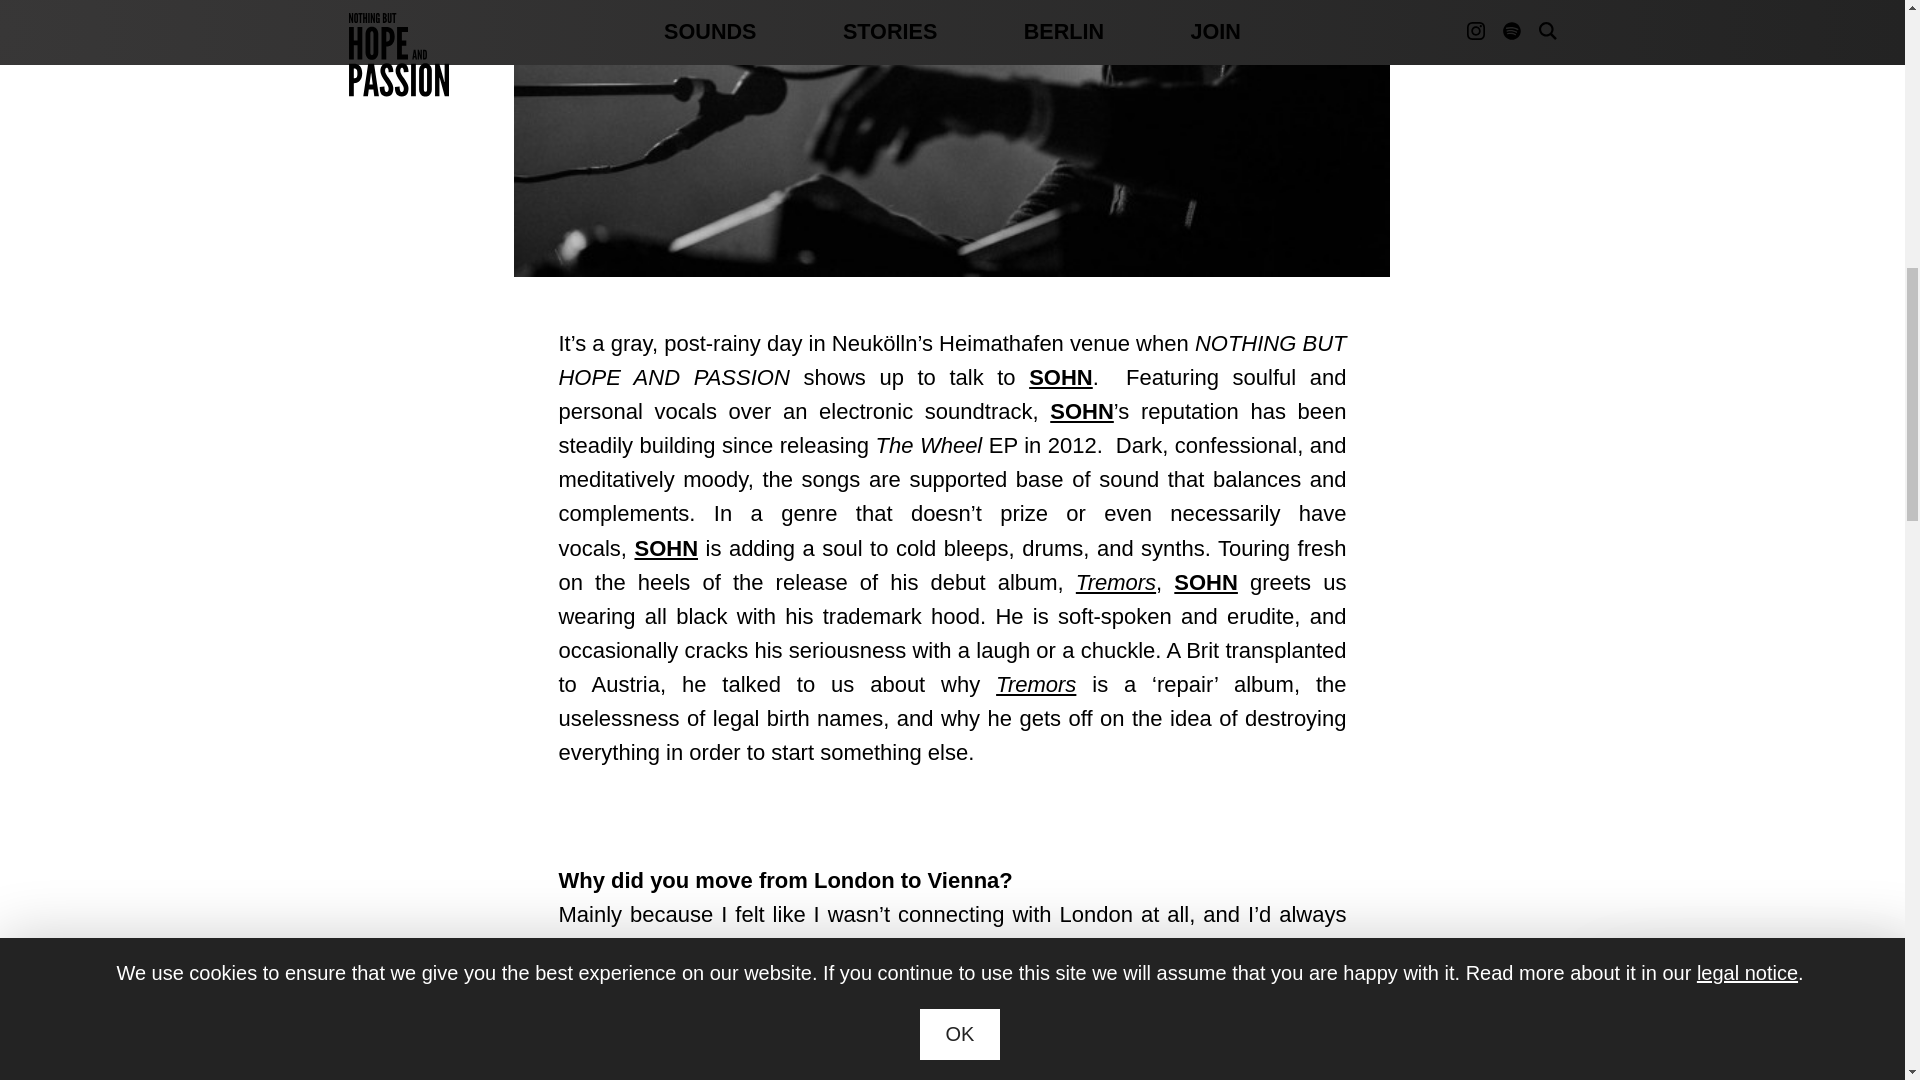 The image size is (1920, 1080). I want to click on SOHN on NBHAP, so click(1082, 411).